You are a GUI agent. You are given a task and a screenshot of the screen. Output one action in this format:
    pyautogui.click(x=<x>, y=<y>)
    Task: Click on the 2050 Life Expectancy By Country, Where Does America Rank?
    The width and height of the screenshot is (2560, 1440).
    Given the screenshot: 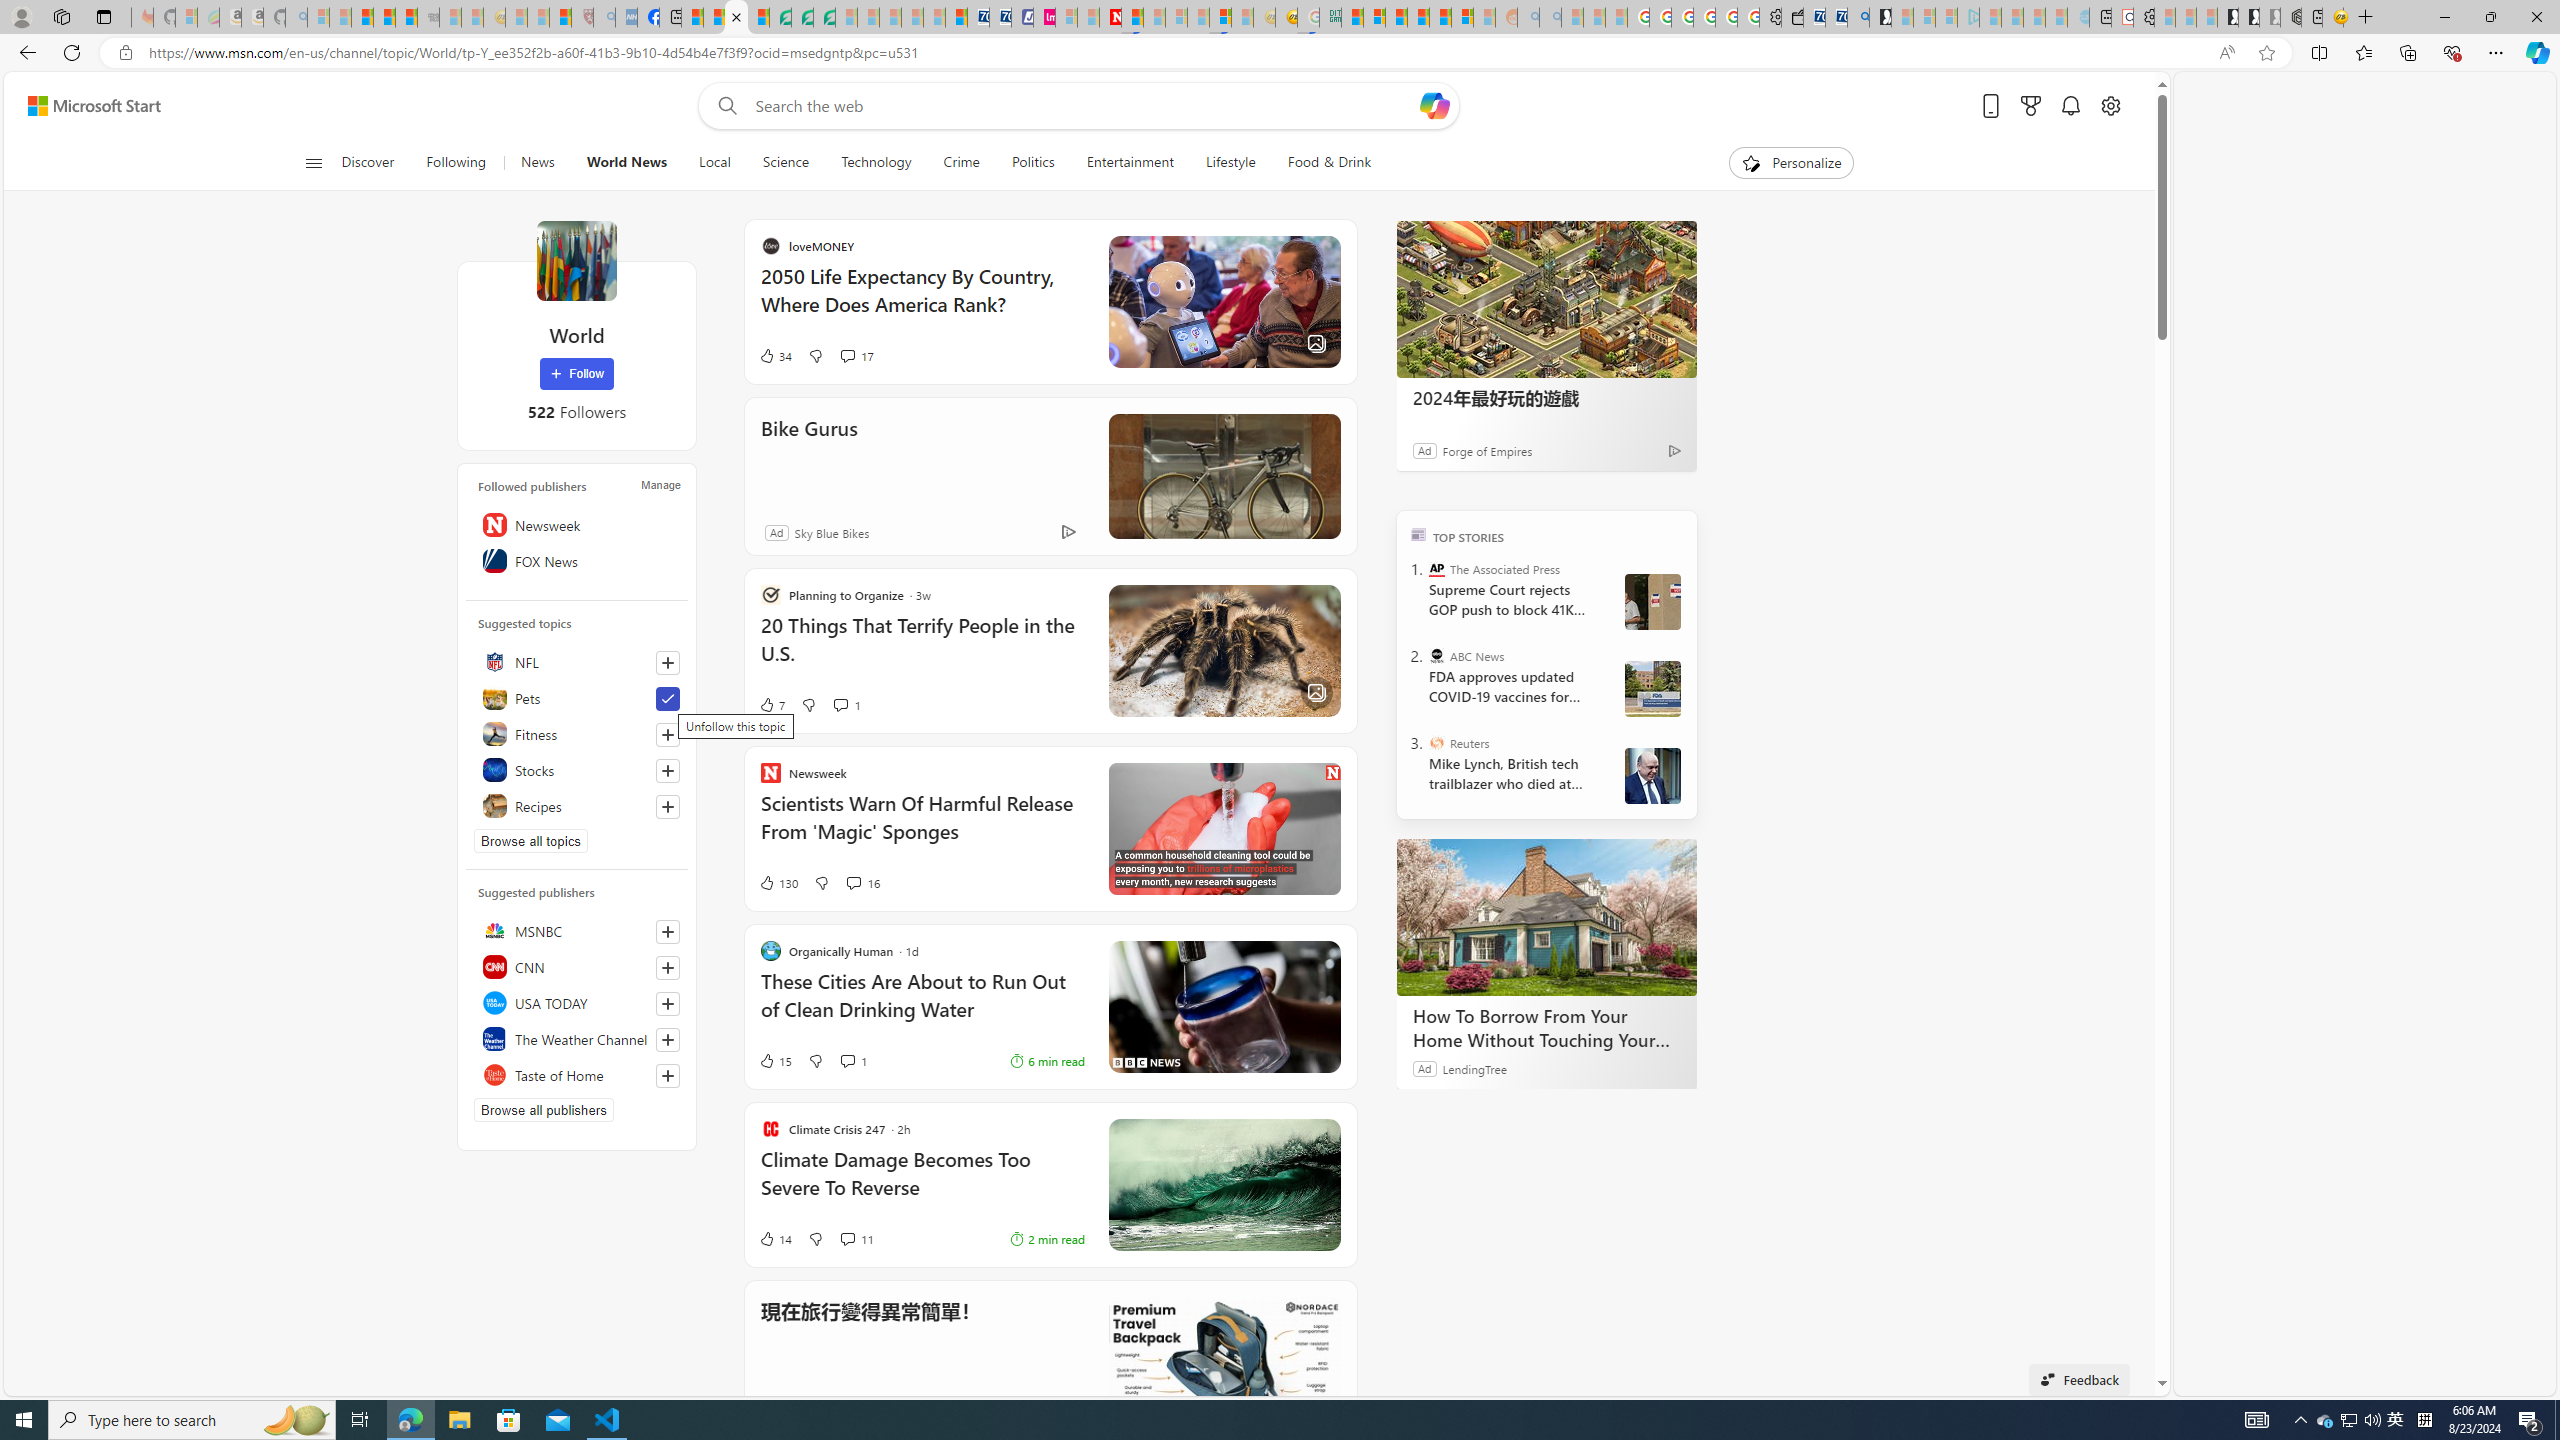 What is the action you would take?
    pyautogui.click(x=1114, y=300)
    